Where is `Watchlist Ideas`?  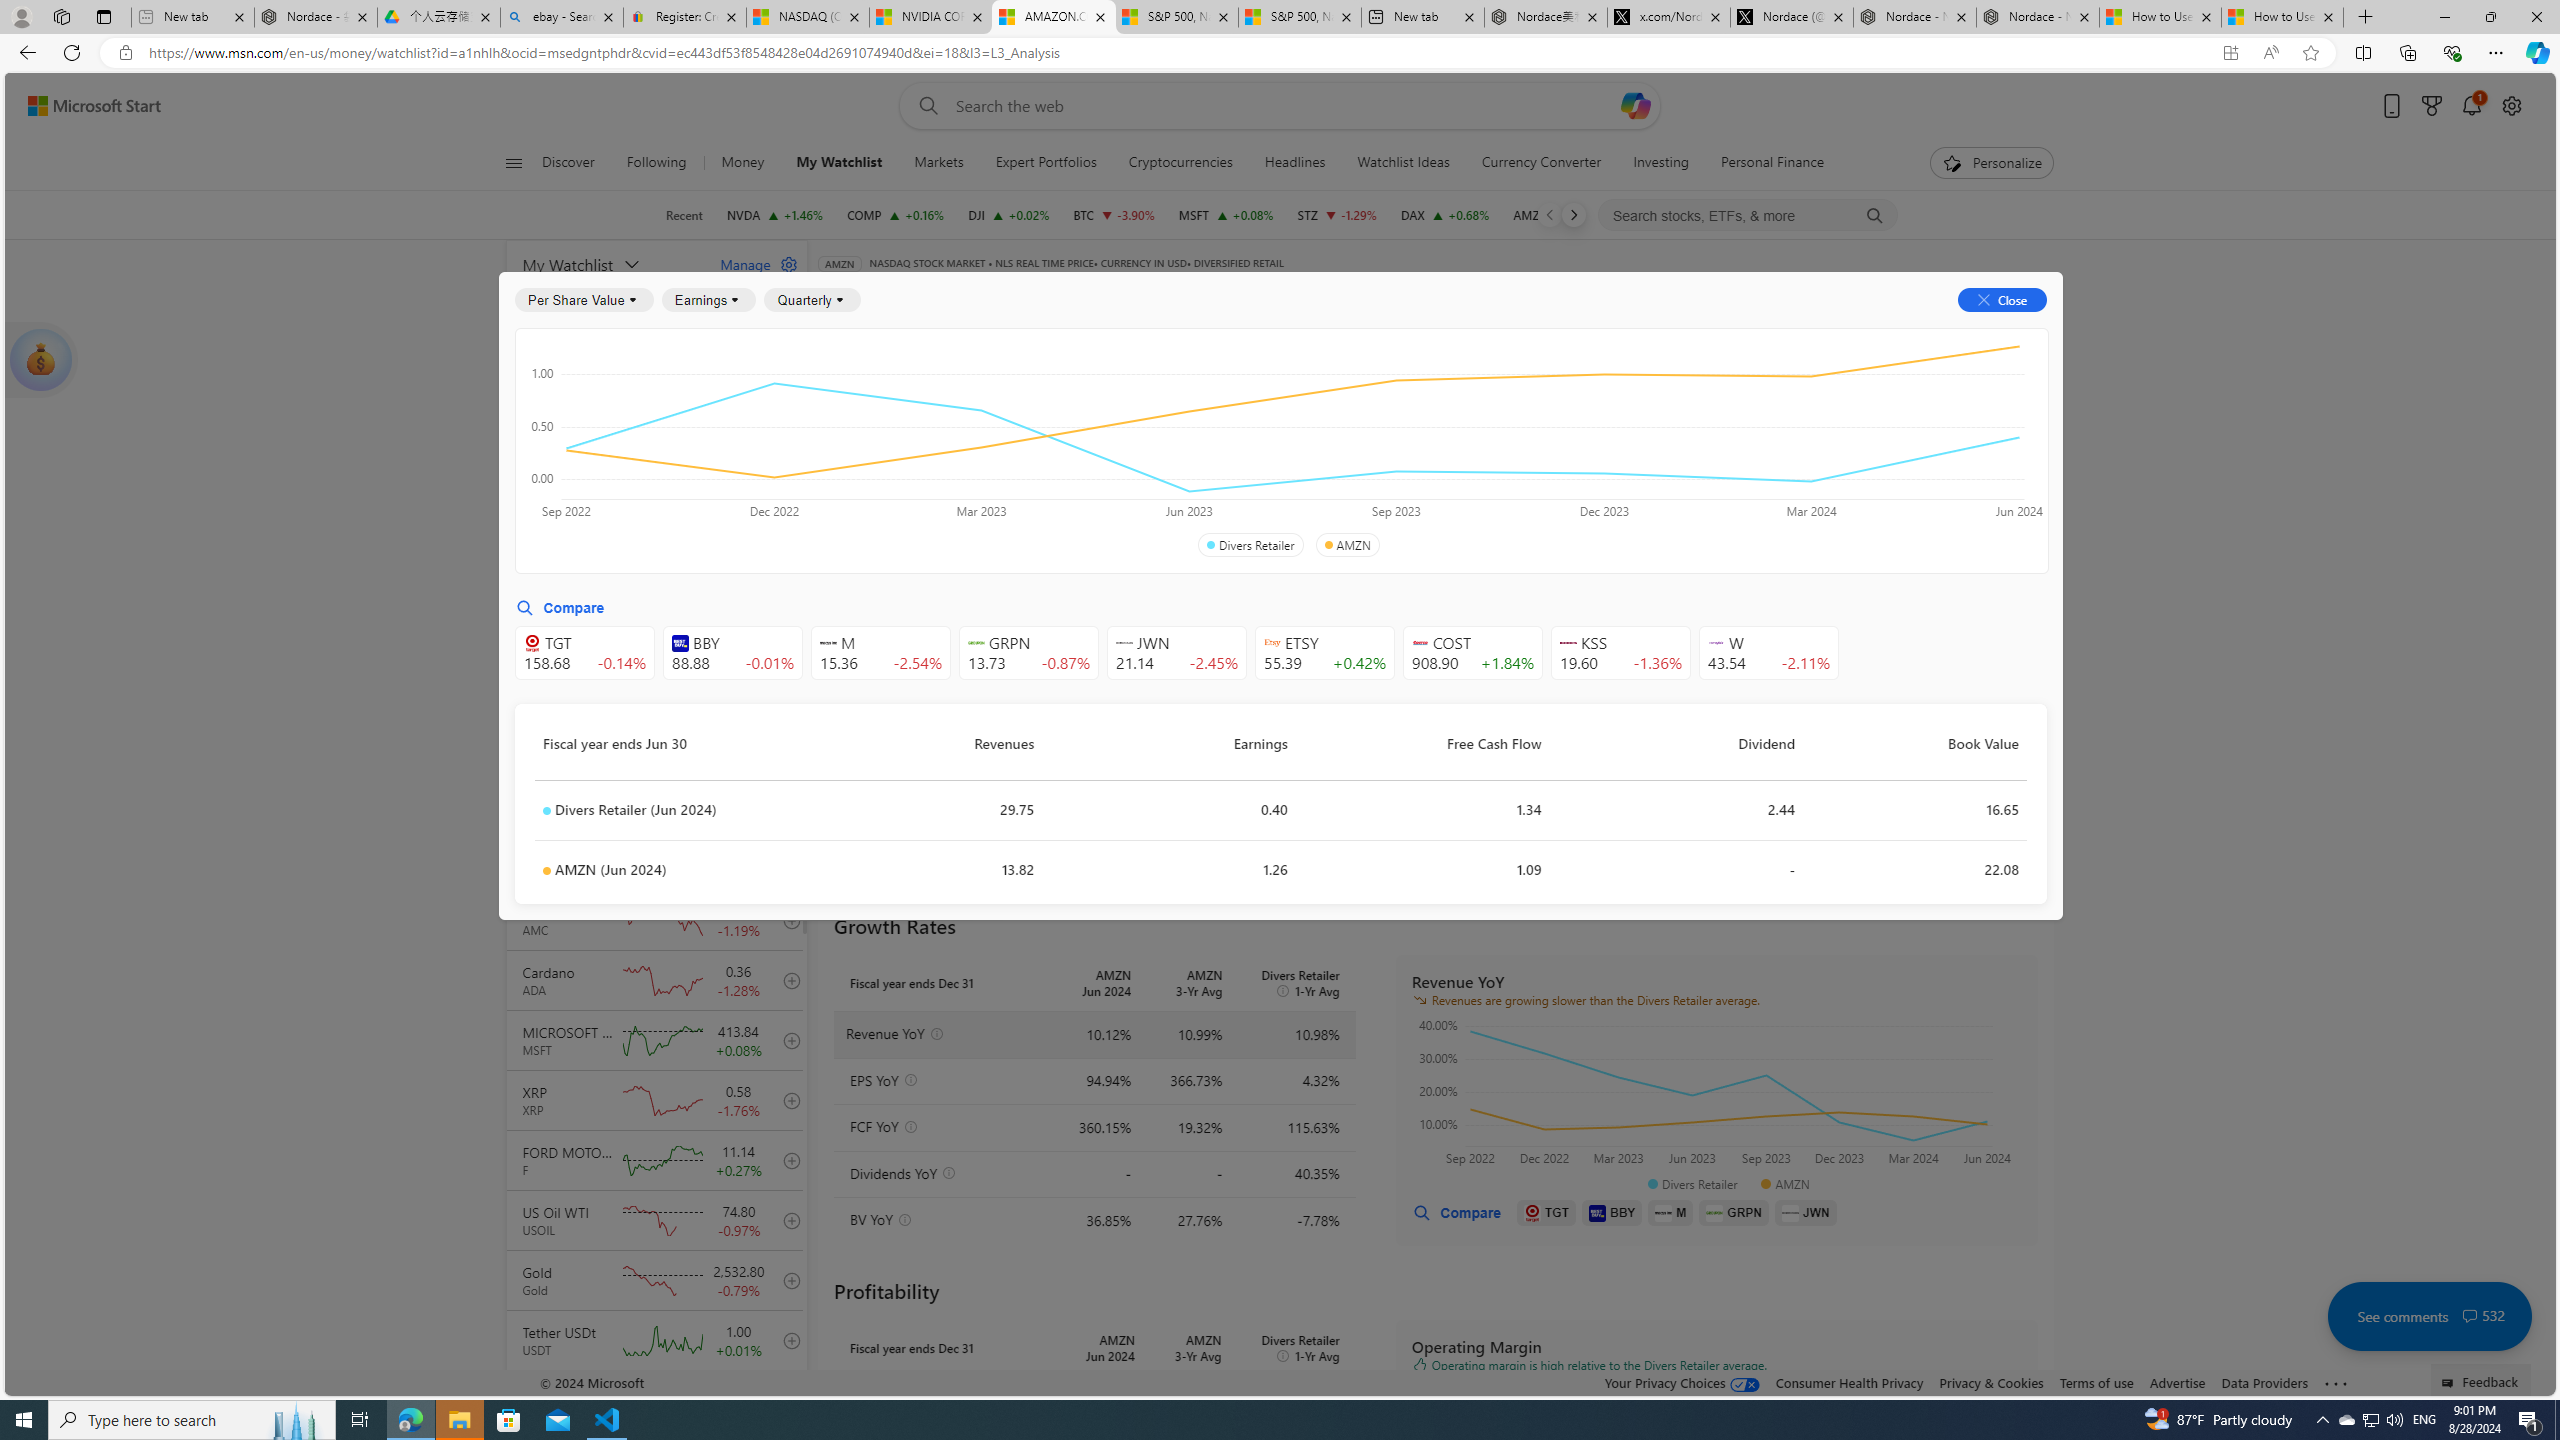
Watchlist Ideas is located at coordinates (1402, 163).